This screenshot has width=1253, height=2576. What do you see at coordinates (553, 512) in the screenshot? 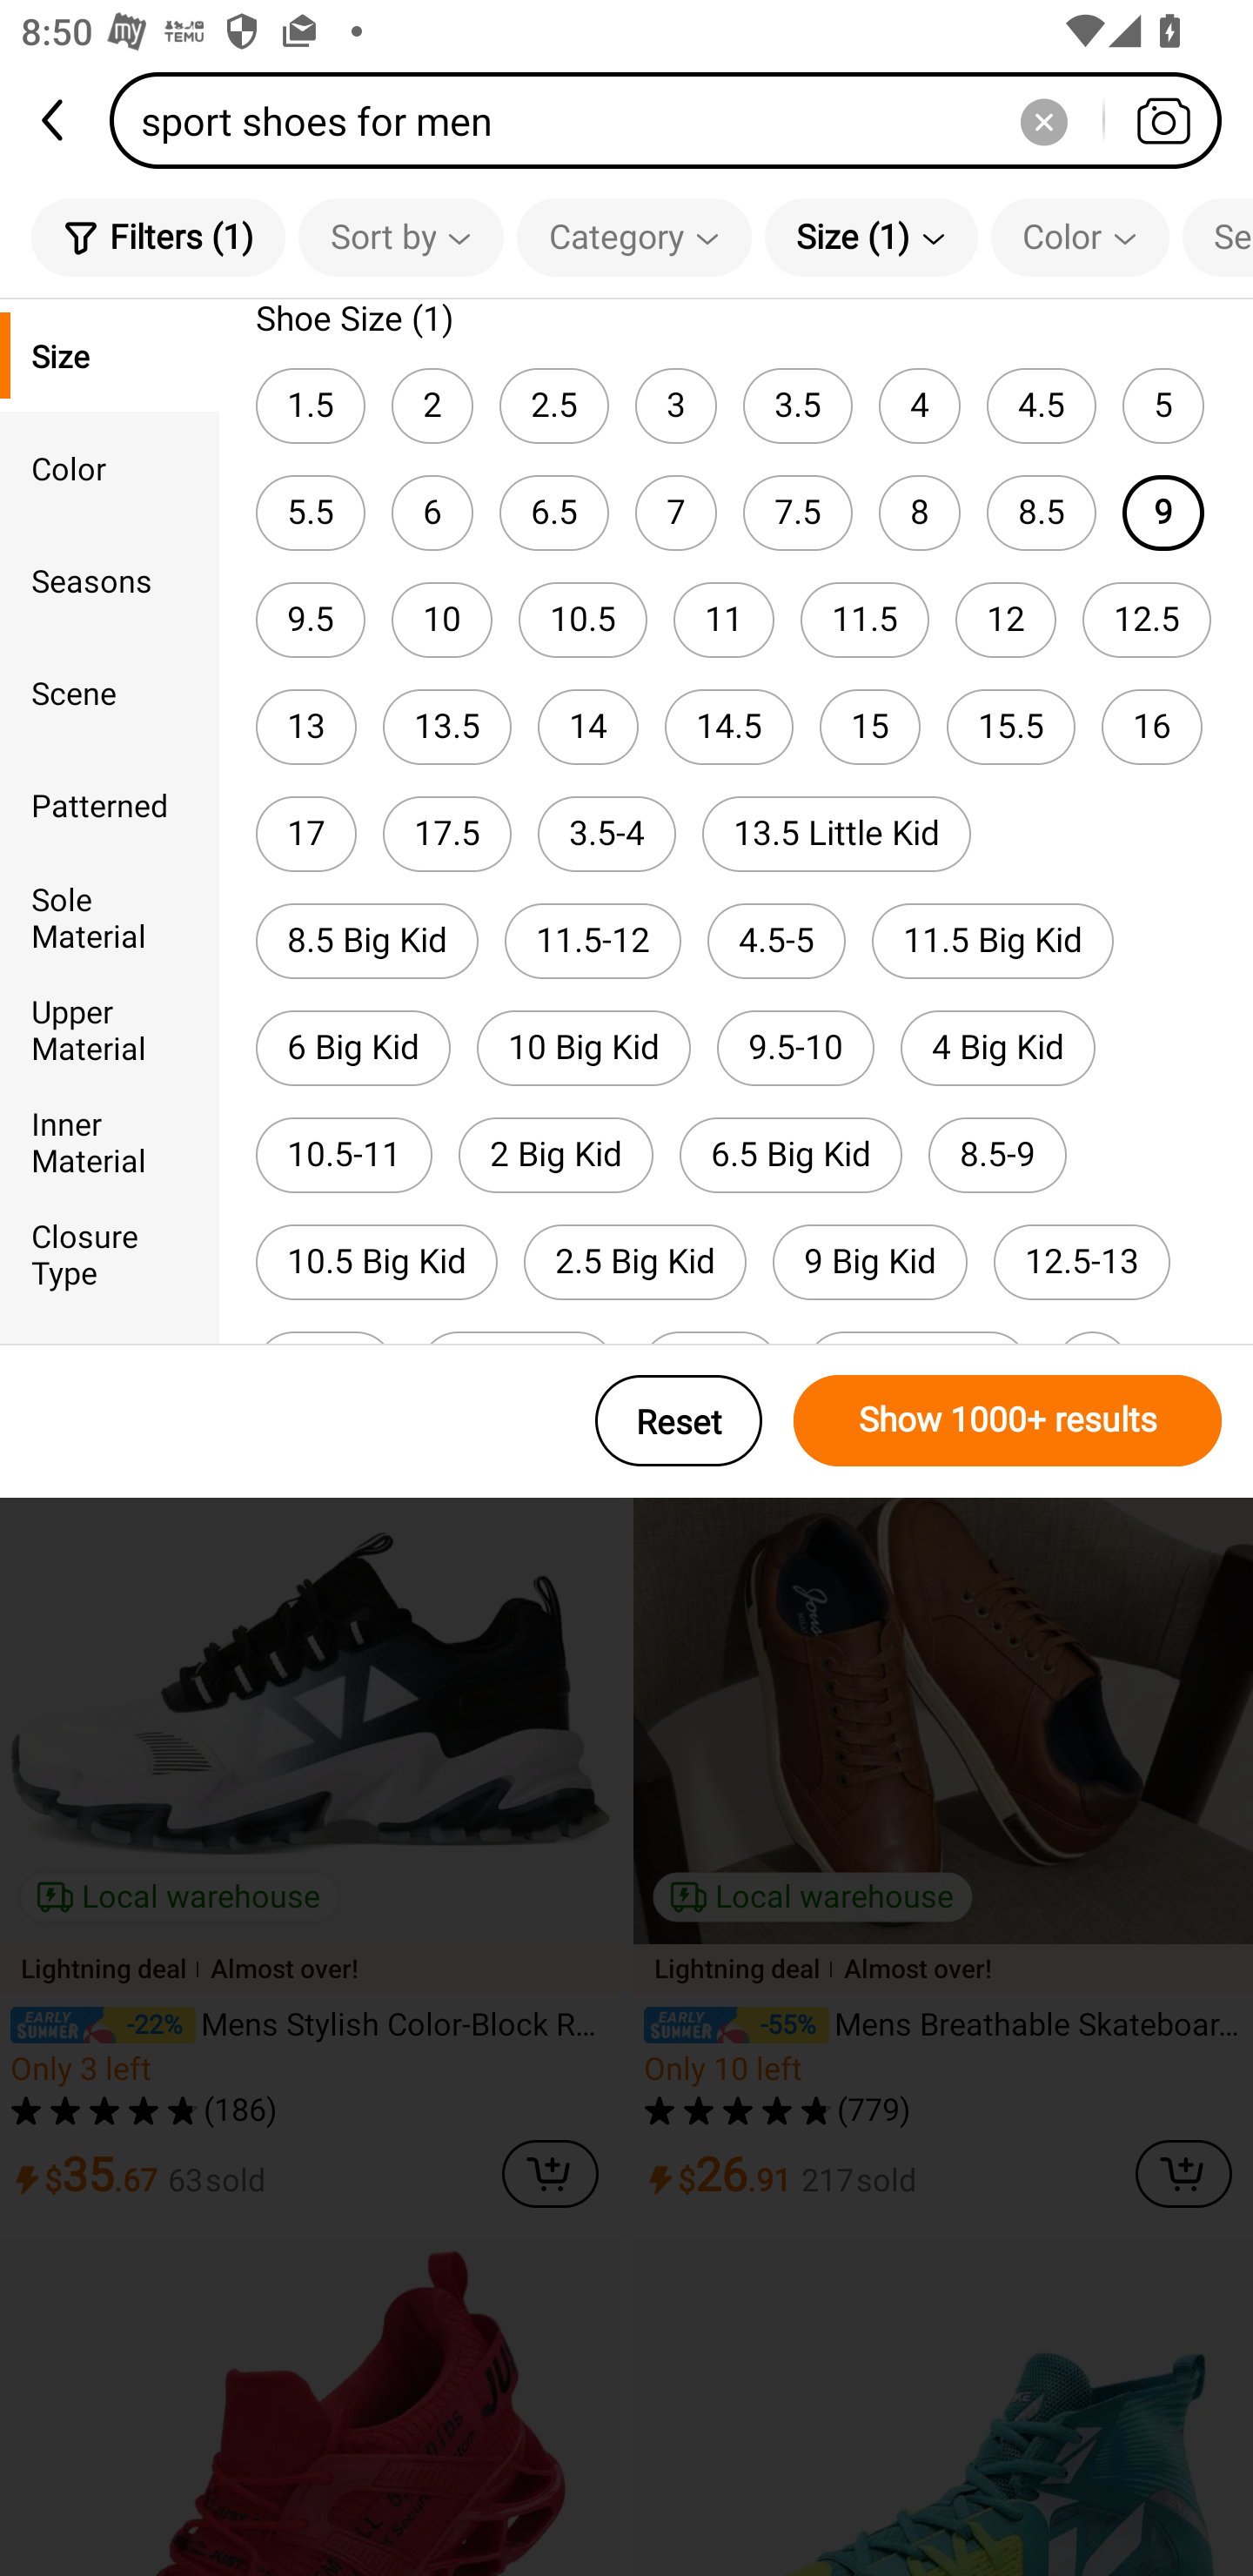
I see `6.5` at bounding box center [553, 512].